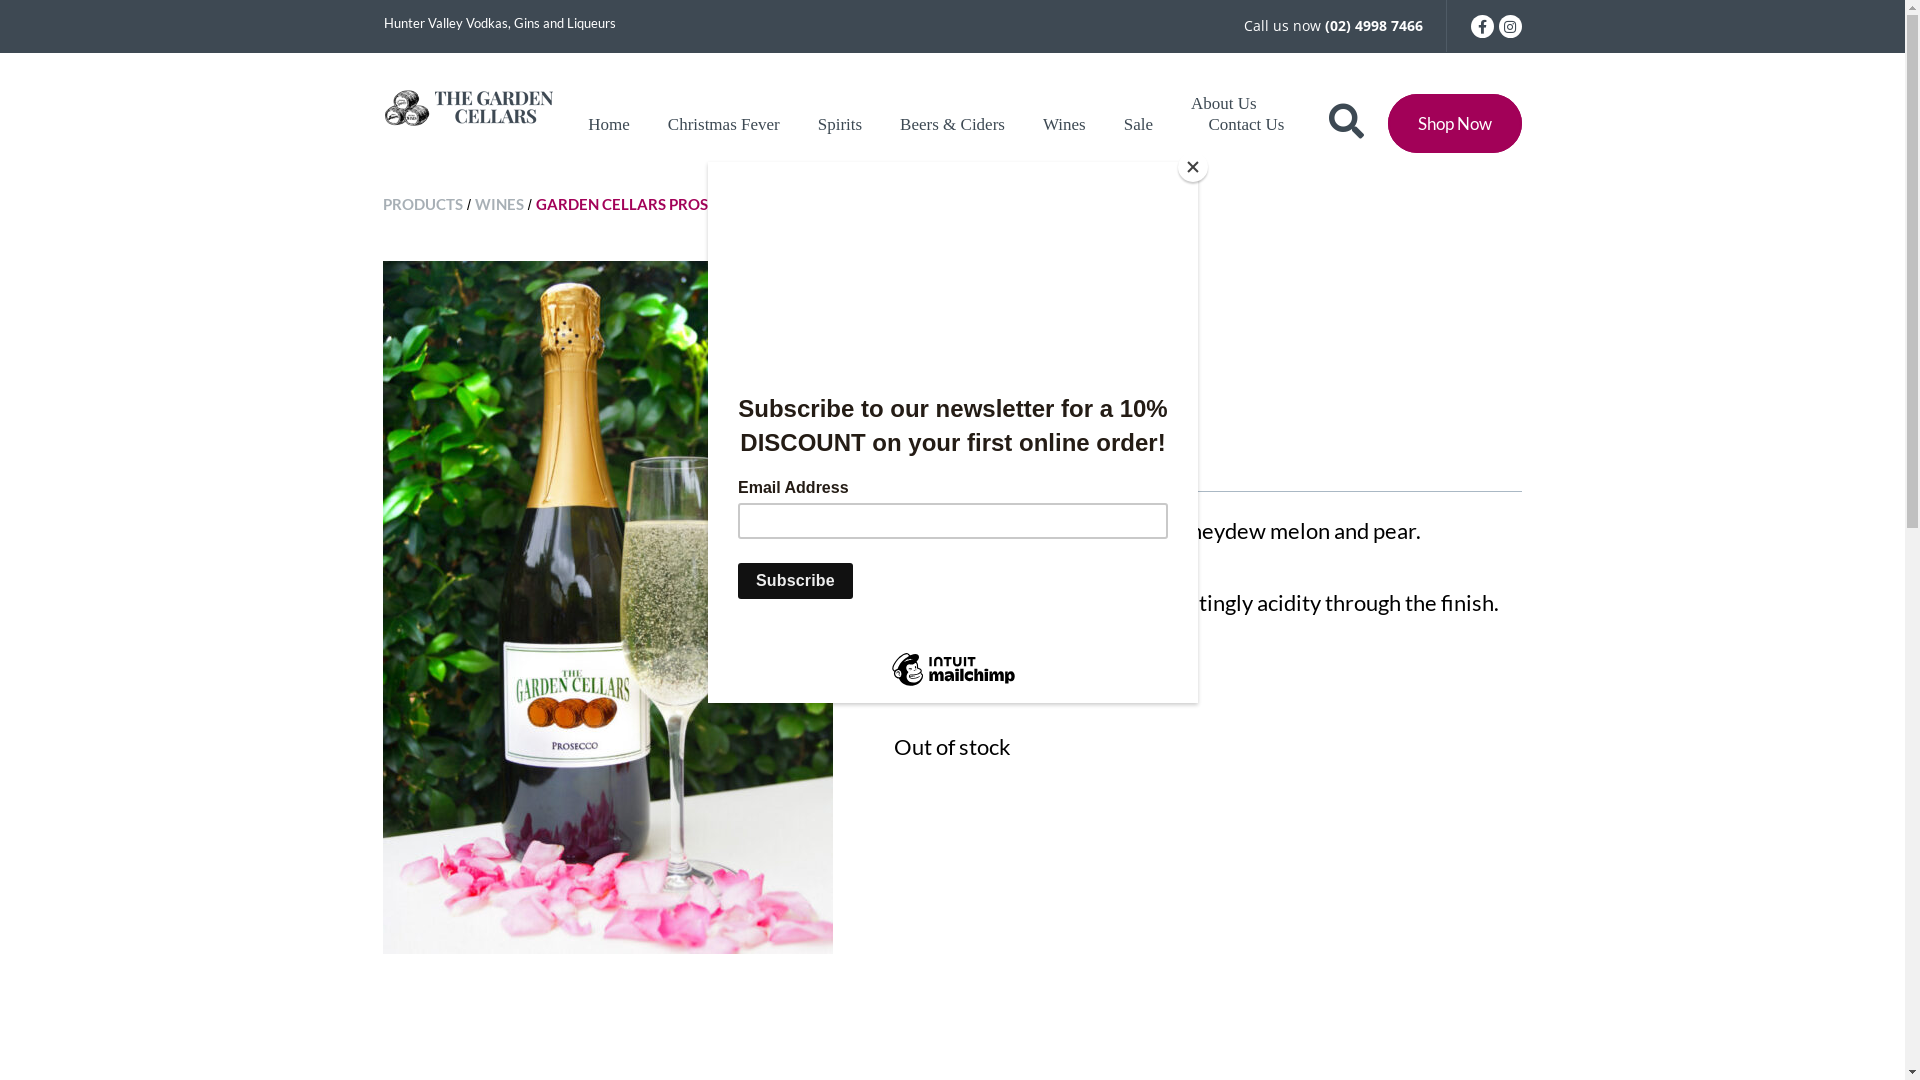  Describe the element at coordinates (500, 204) in the screenshot. I see `WINES` at that location.